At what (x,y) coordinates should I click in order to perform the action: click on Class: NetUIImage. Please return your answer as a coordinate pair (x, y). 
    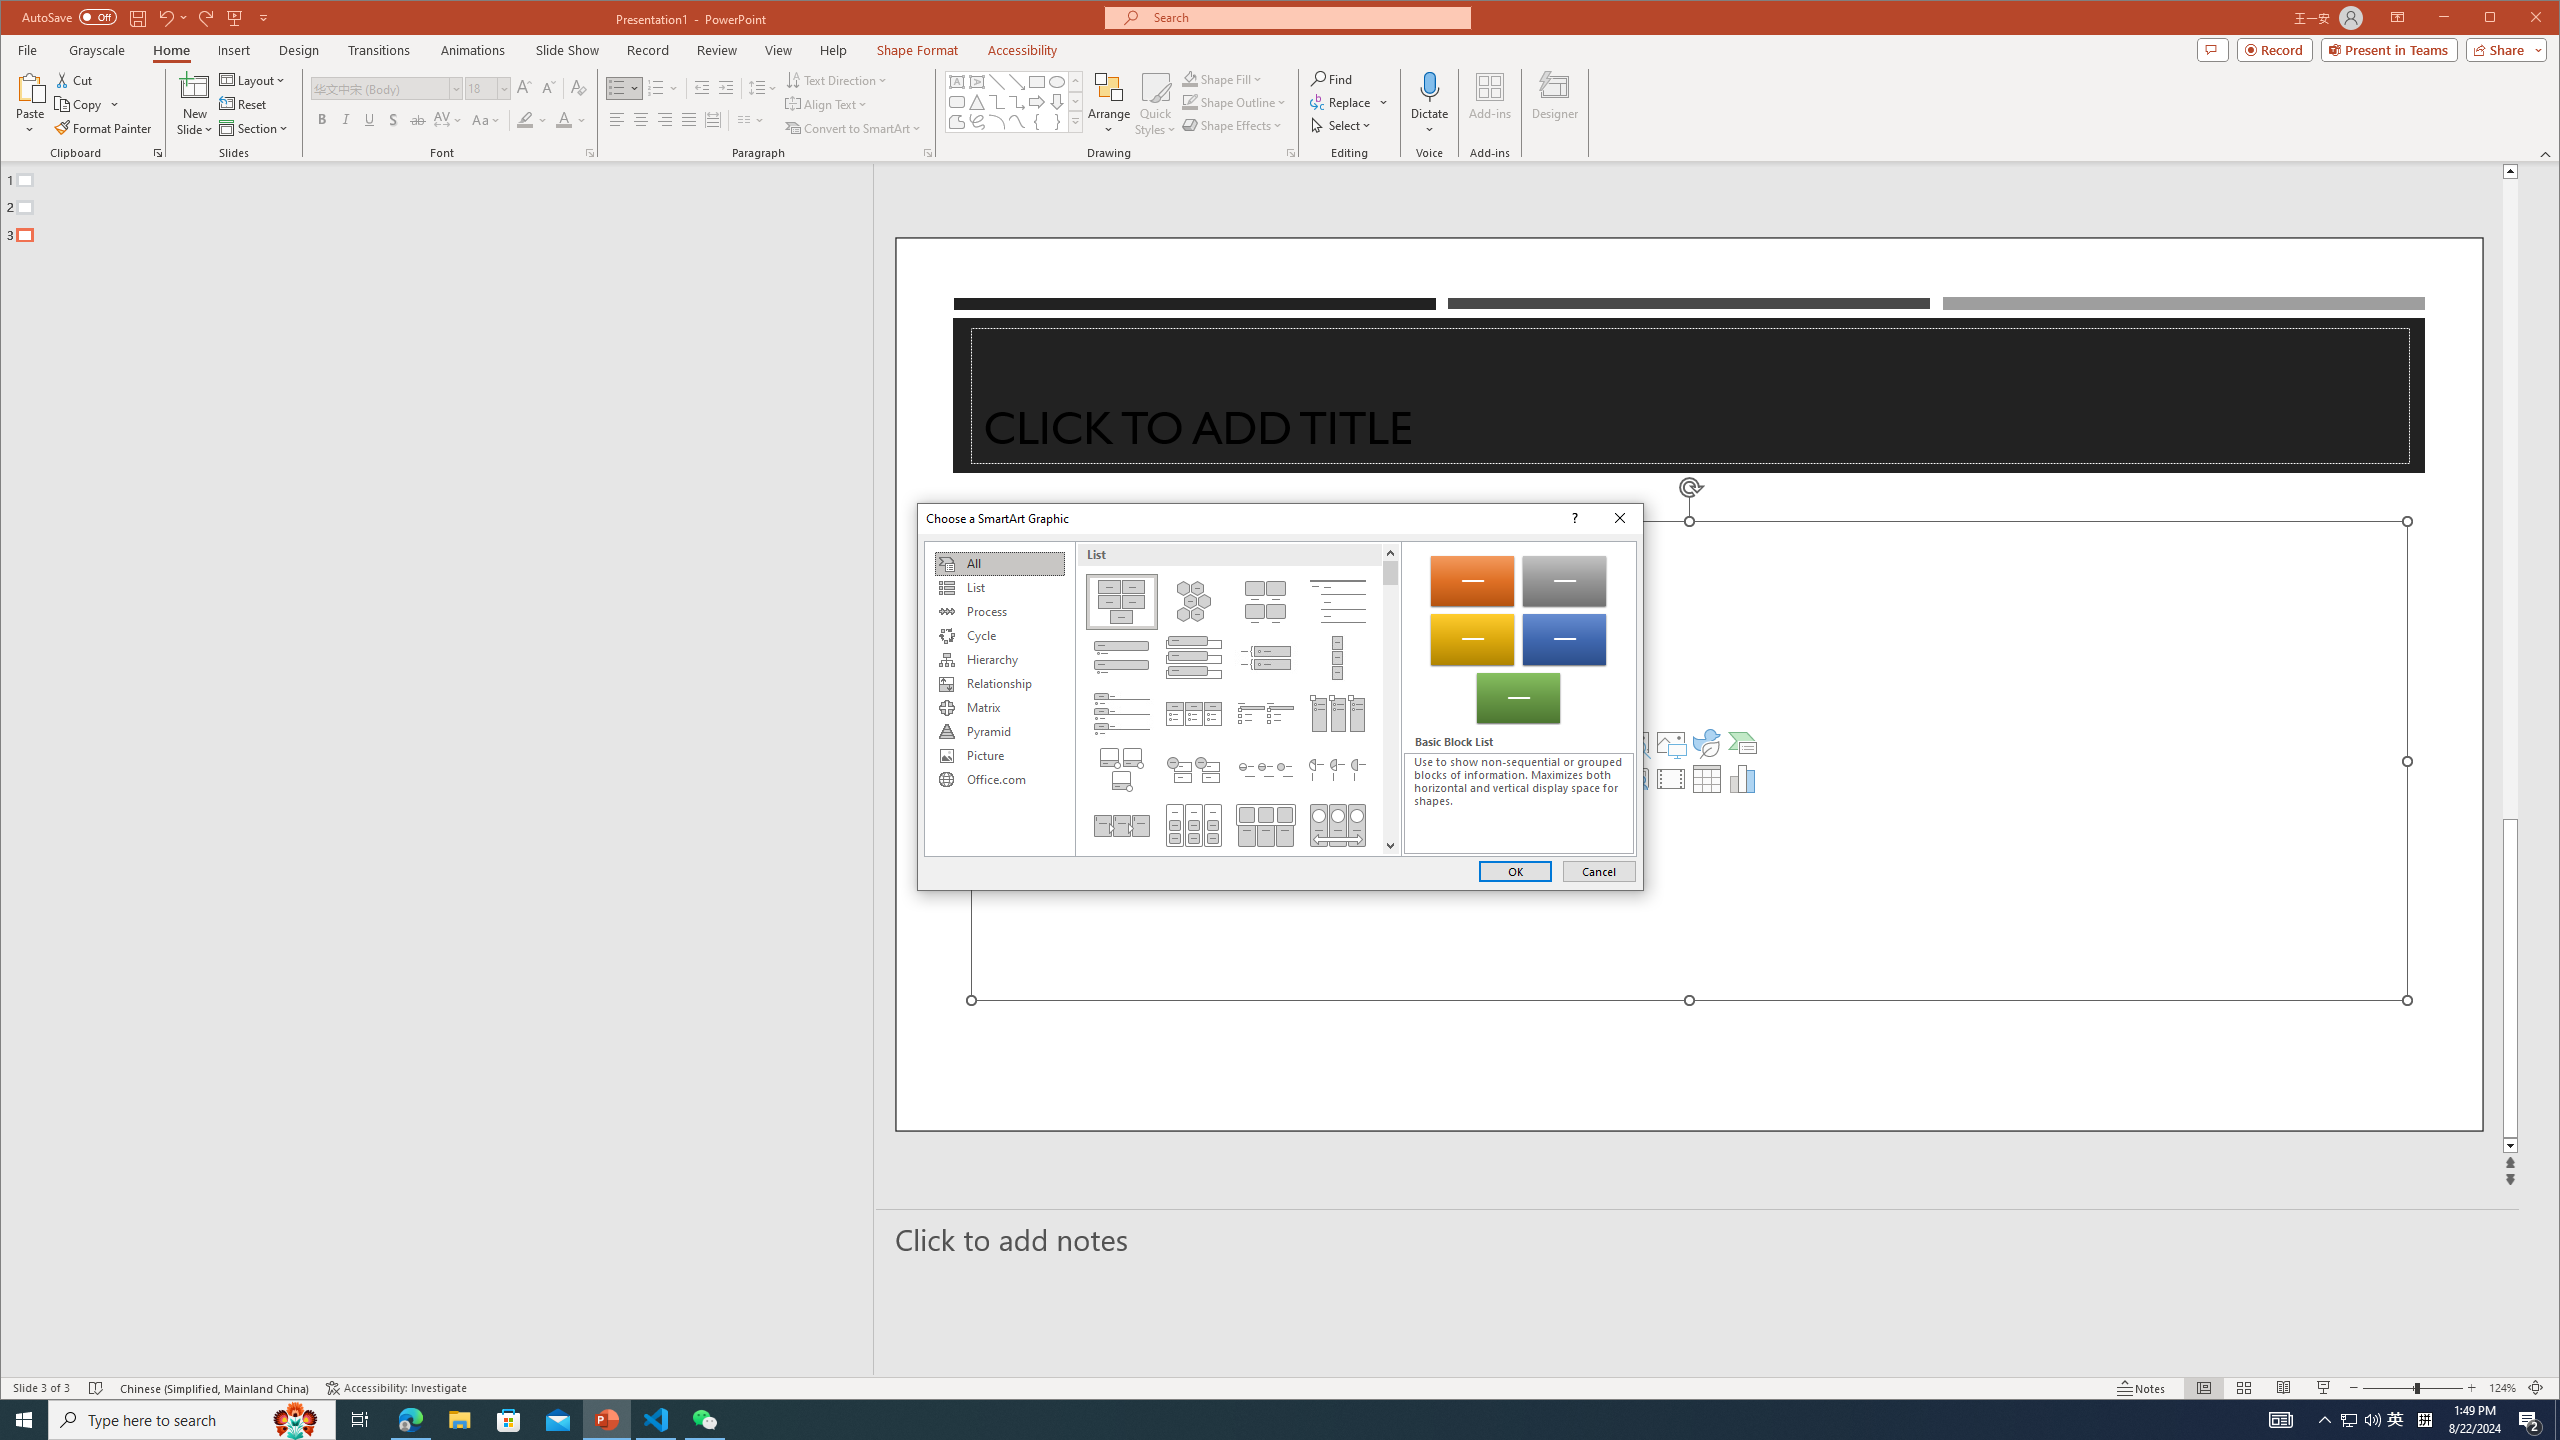
    Looking at the image, I should click on (1076, 122).